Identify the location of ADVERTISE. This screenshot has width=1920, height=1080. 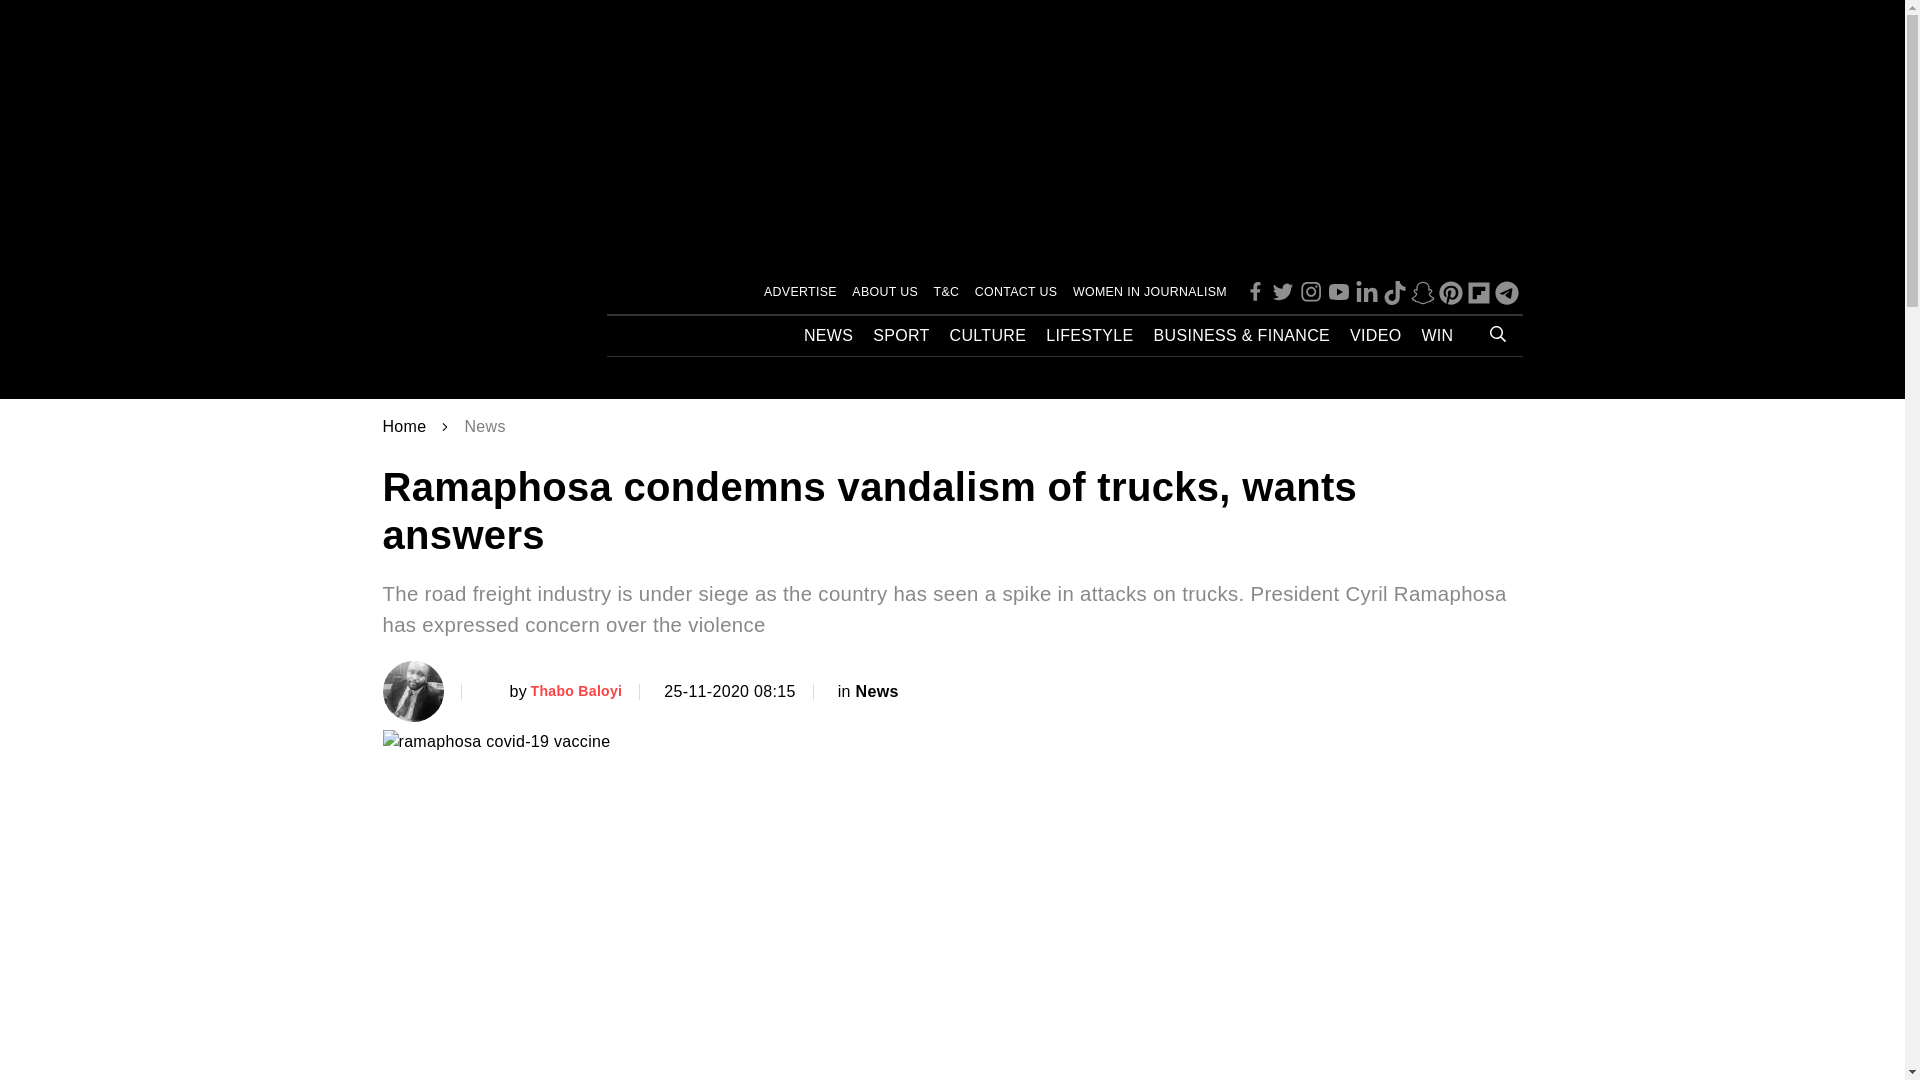
(800, 292).